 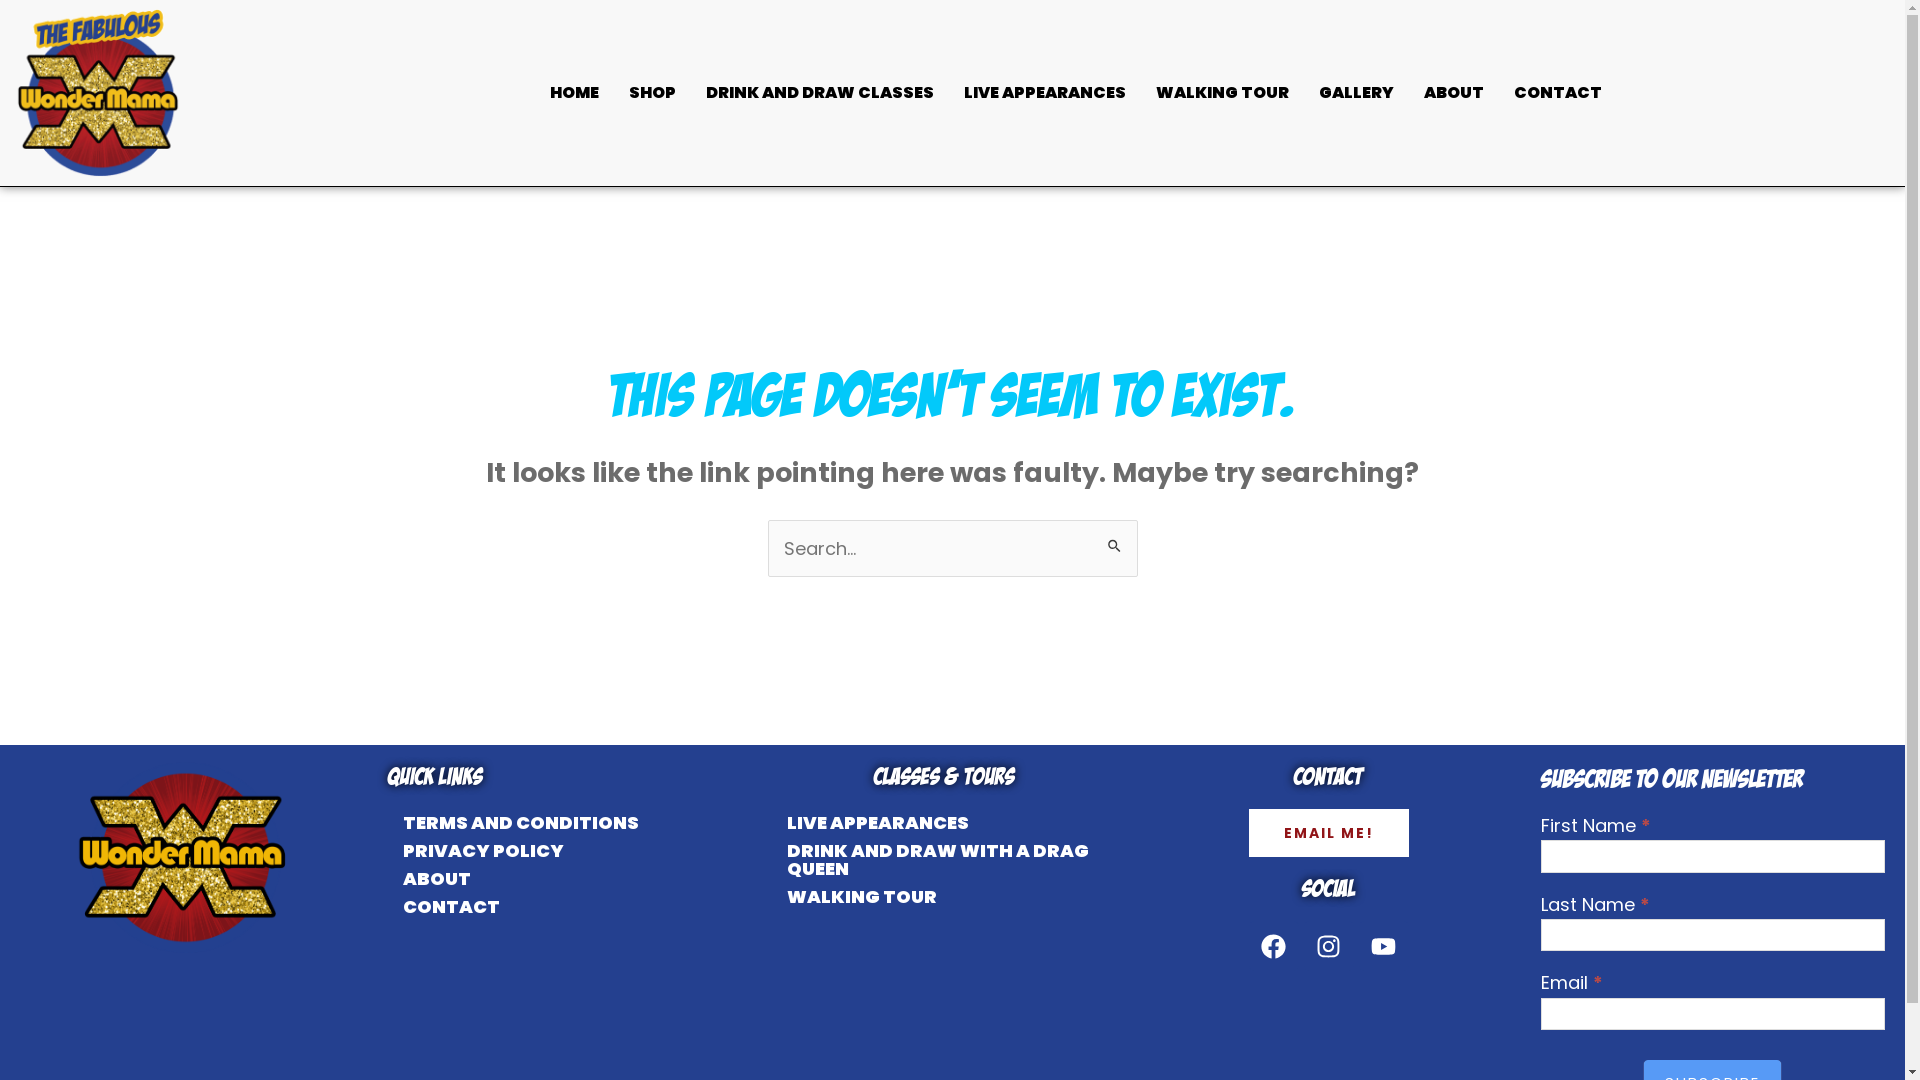 What do you see at coordinates (1274, 946) in the screenshot?
I see `Facebook` at bounding box center [1274, 946].